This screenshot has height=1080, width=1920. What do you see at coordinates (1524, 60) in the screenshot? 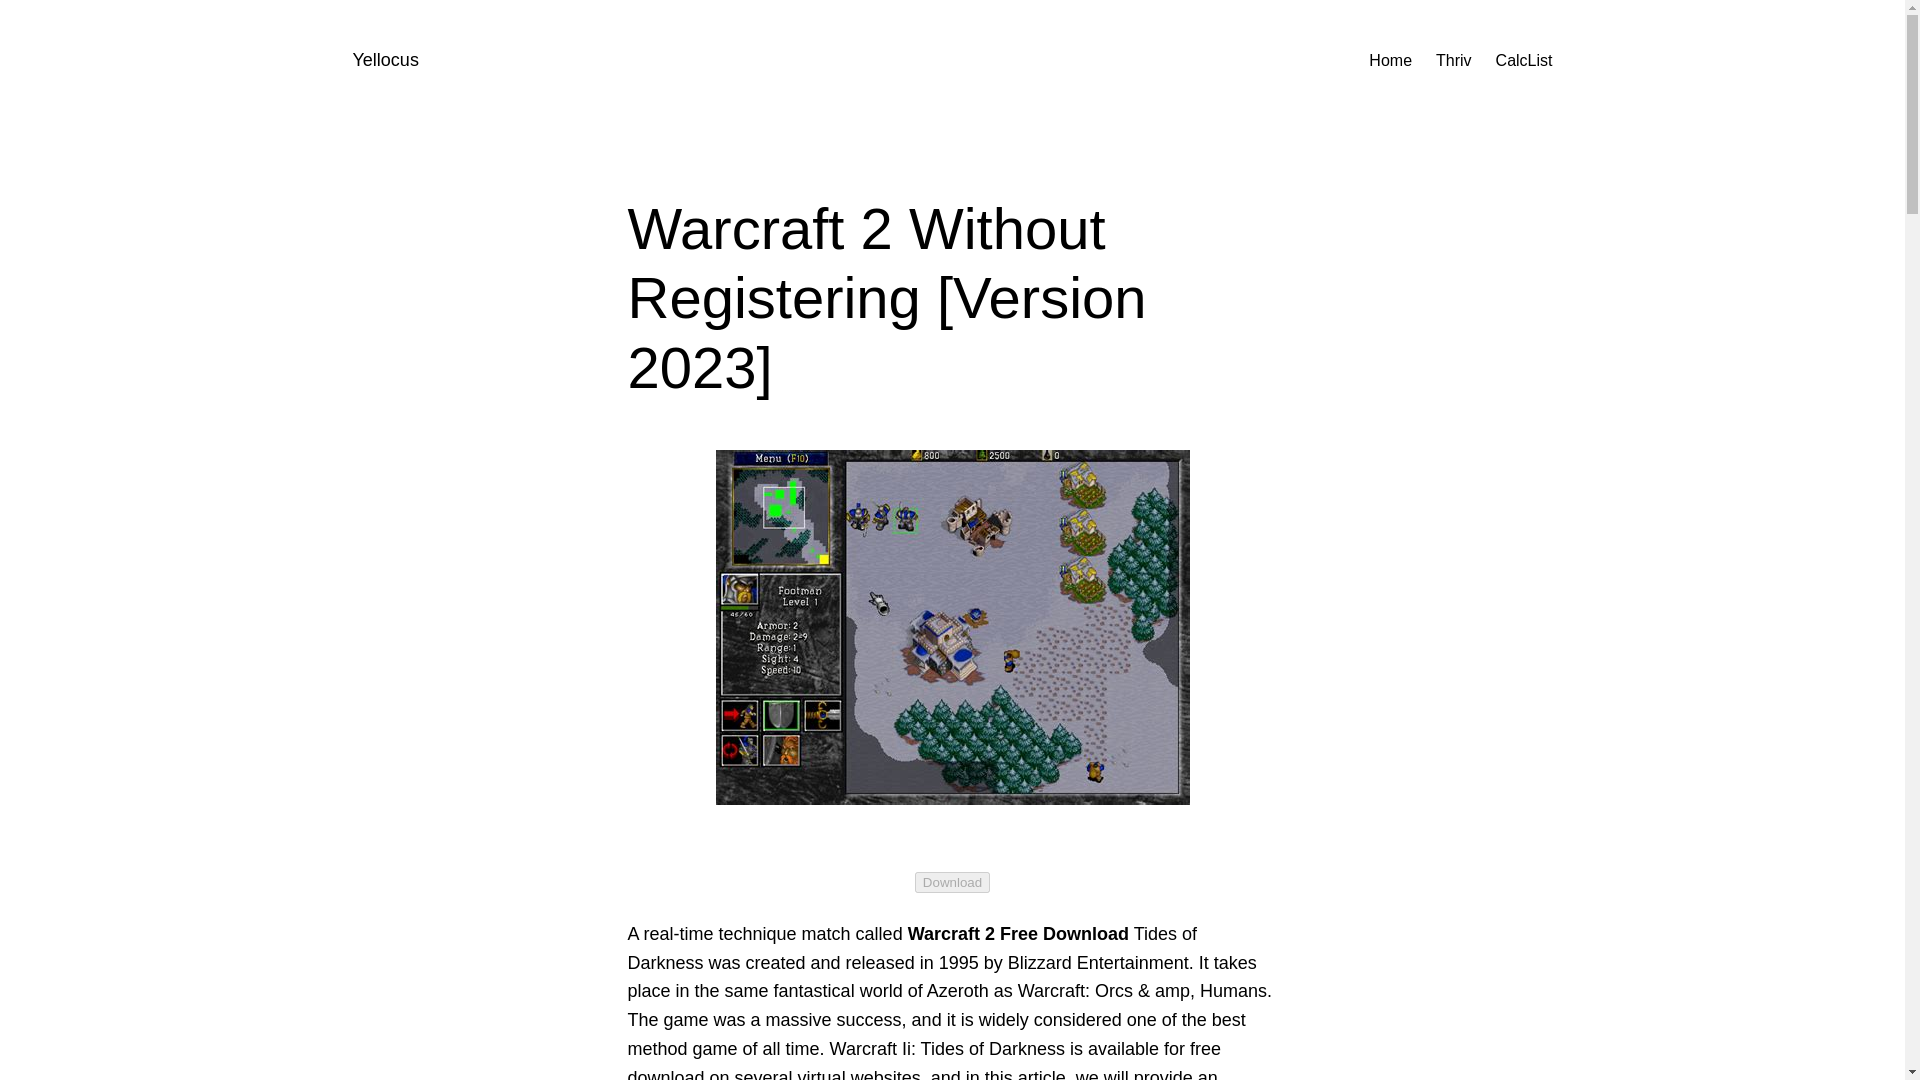
I see `CalcList` at bounding box center [1524, 60].